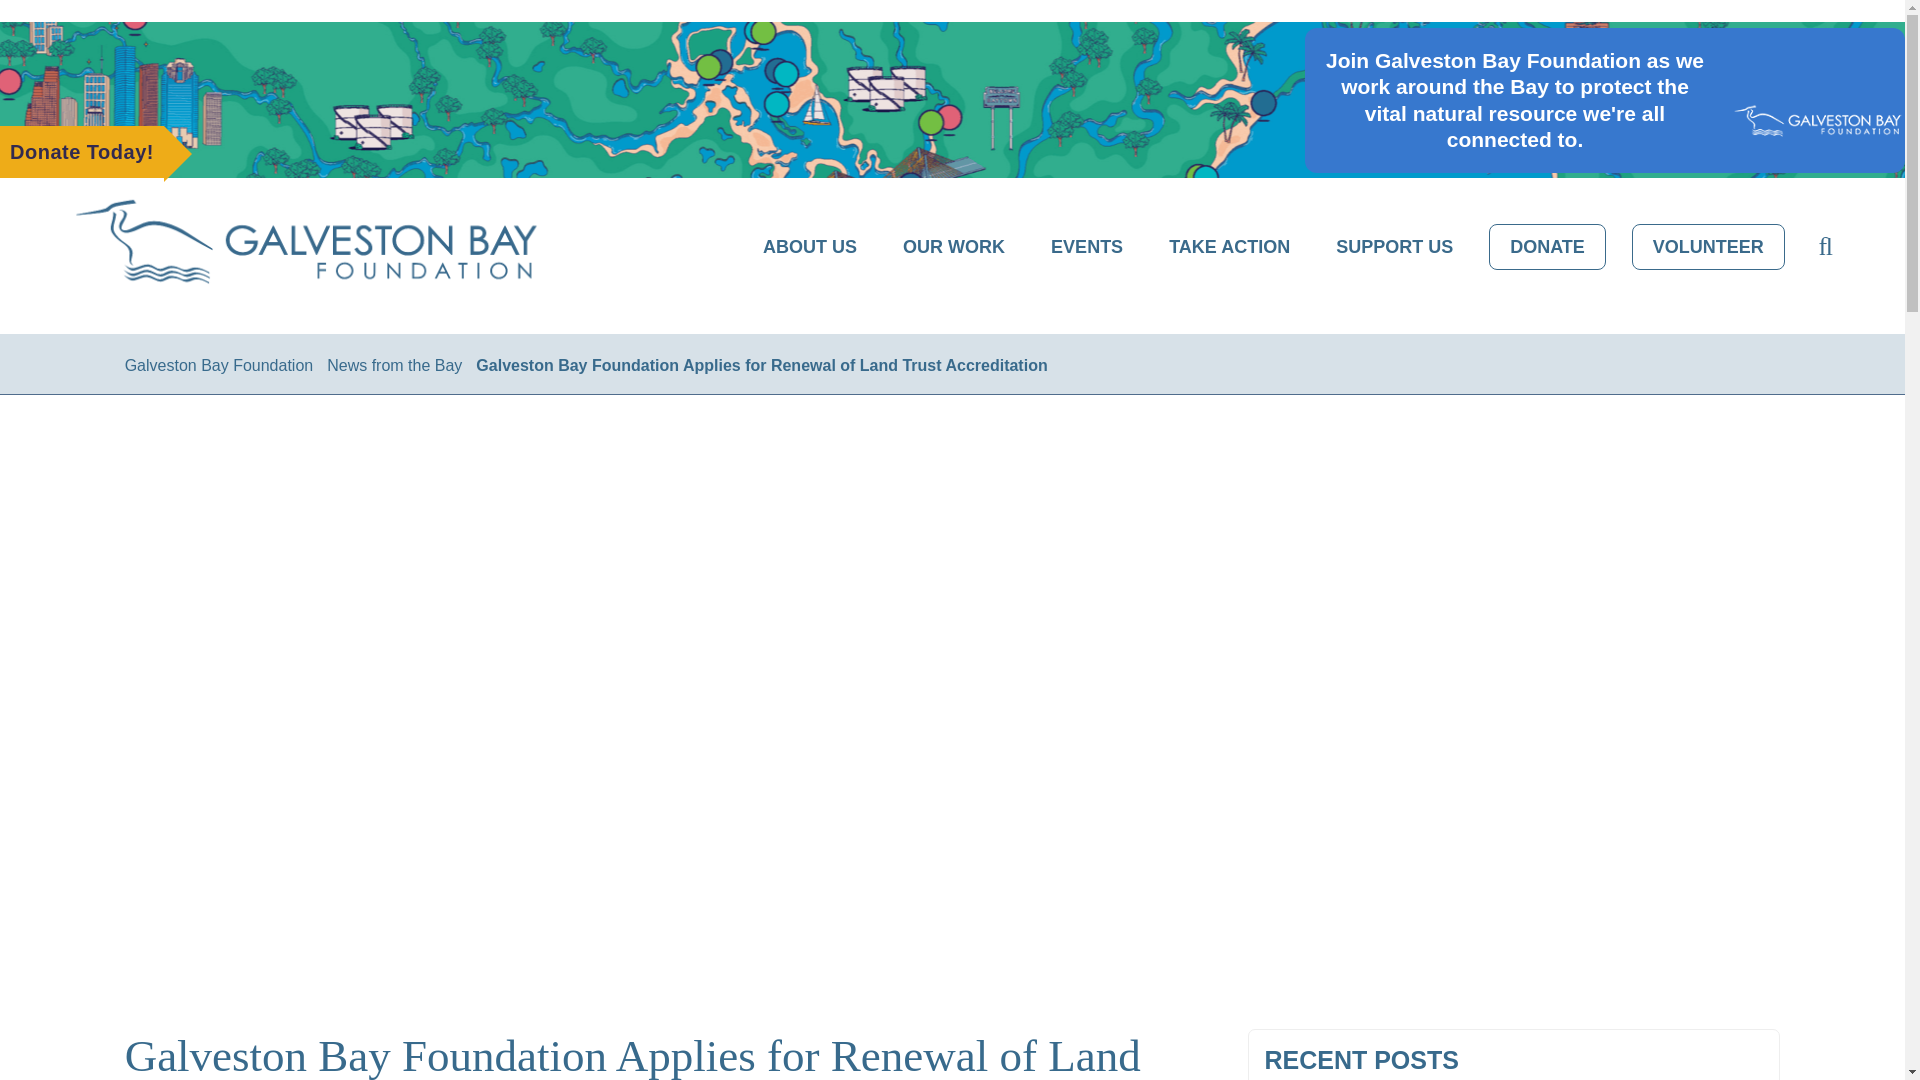 Image resolution: width=1920 pixels, height=1080 pixels. What do you see at coordinates (1229, 248) in the screenshot?
I see `TAKE ACTION` at bounding box center [1229, 248].